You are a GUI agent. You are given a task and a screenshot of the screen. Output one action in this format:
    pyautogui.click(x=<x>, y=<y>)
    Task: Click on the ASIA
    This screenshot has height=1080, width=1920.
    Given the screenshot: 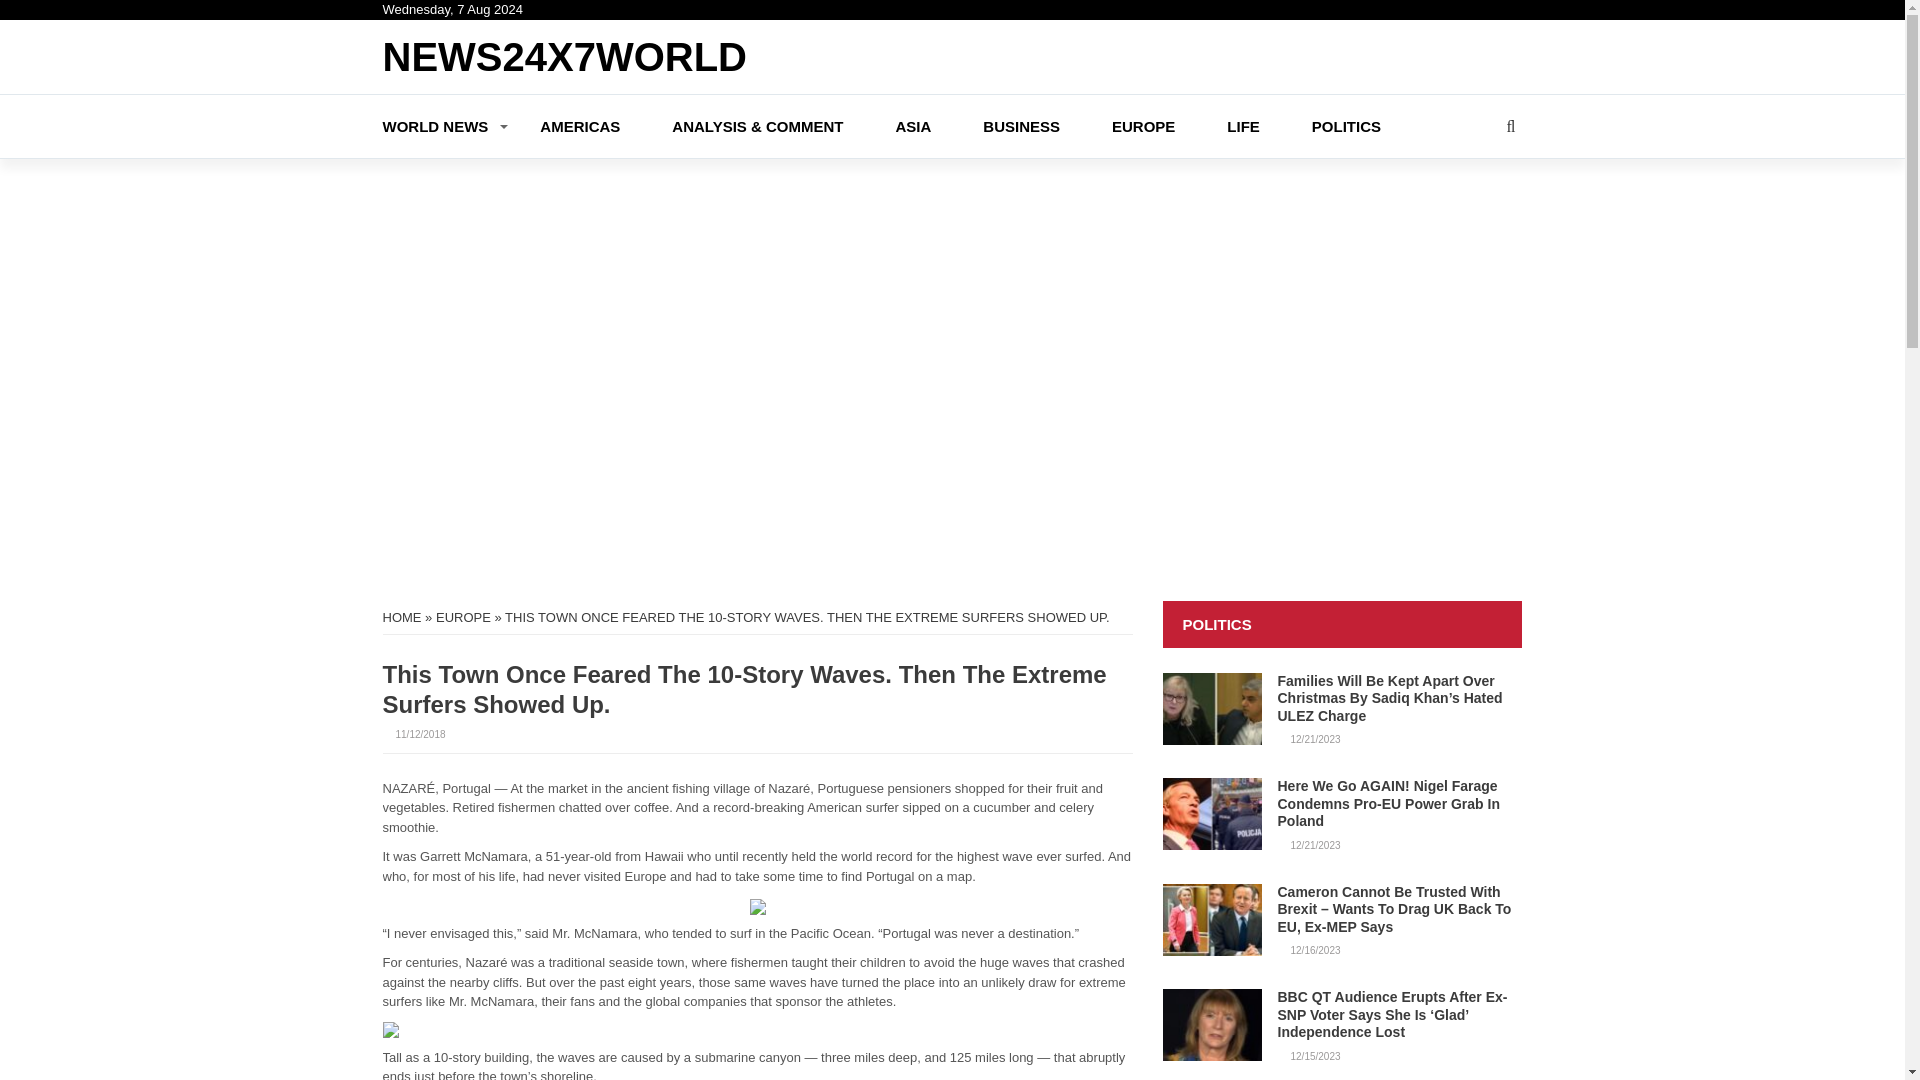 What is the action you would take?
    pyautogui.click(x=938, y=124)
    